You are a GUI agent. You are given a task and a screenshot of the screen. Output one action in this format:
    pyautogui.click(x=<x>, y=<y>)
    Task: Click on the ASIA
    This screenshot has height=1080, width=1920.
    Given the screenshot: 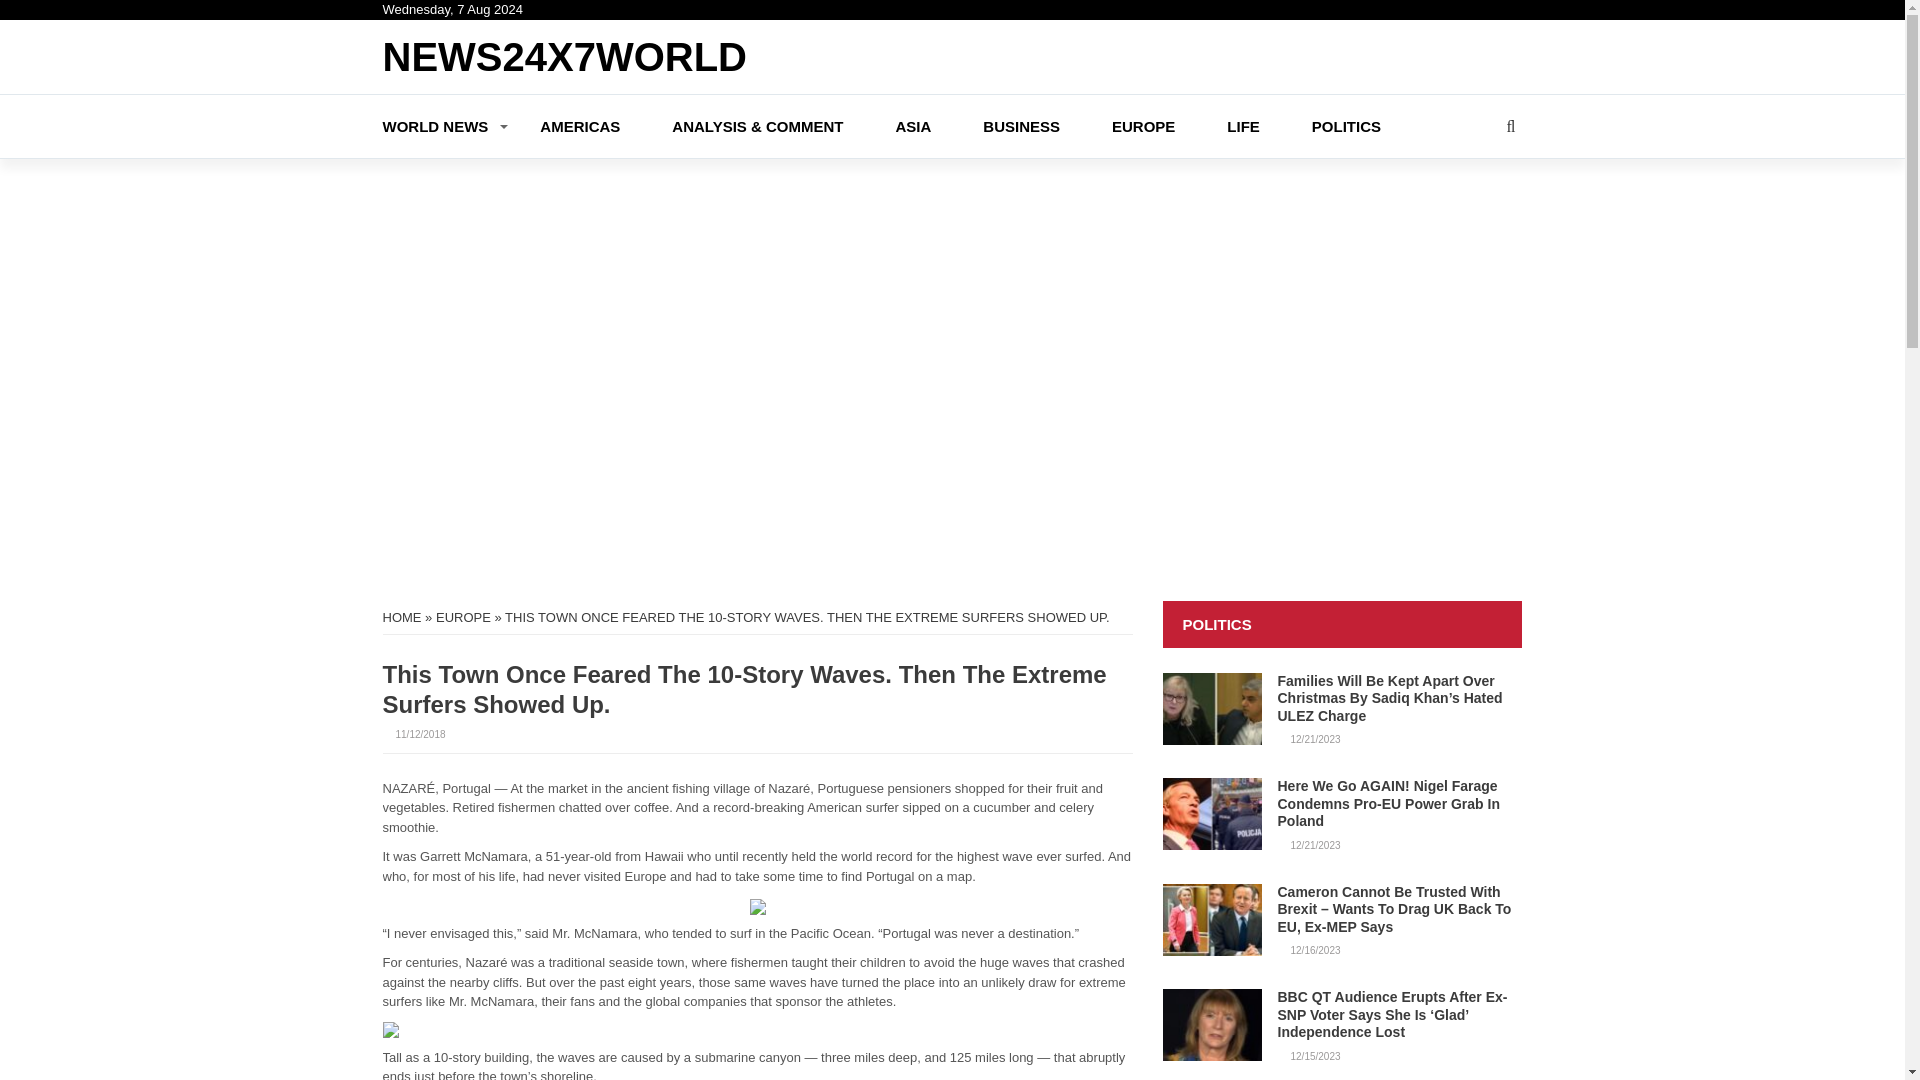 What is the action you would take?
    pyautogui.click(x=938, y=124)
    